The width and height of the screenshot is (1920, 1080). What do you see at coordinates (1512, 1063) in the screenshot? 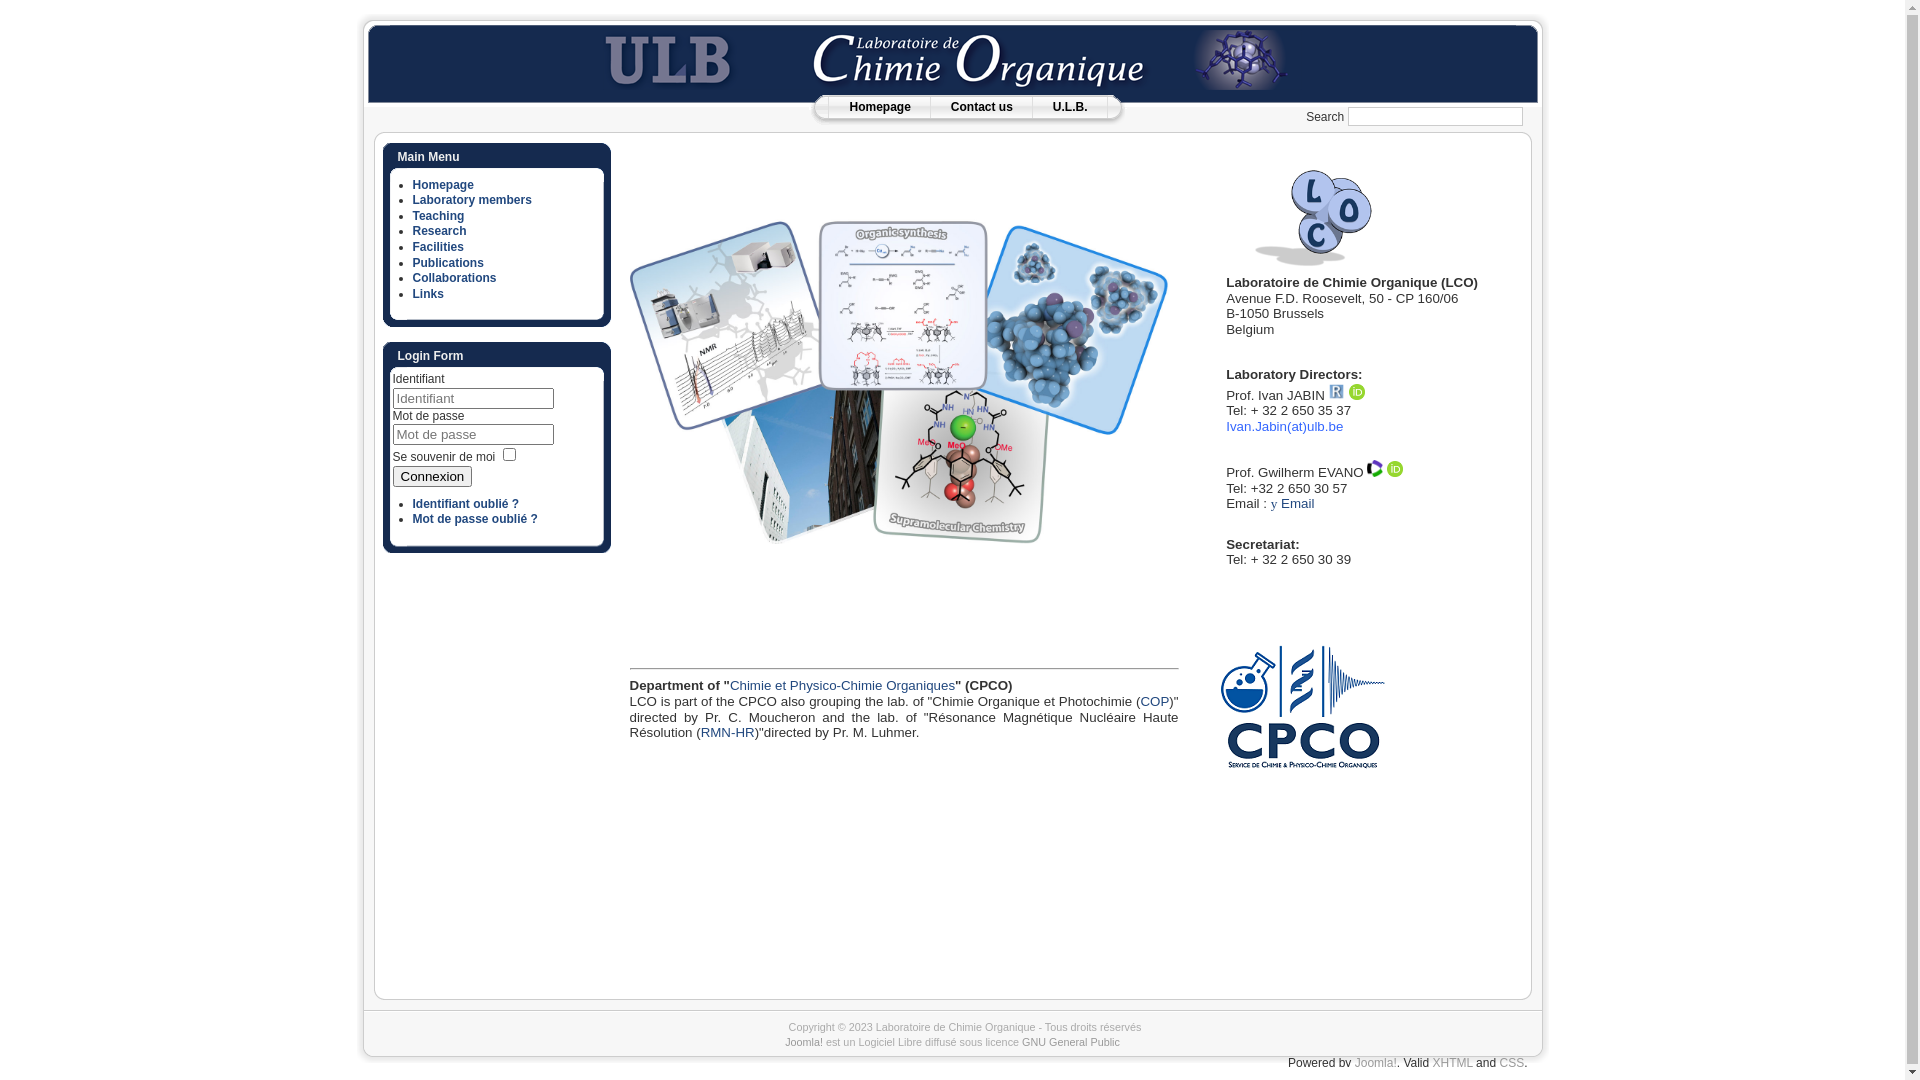
I see `CSS` at bounding box center [1512, 1063].